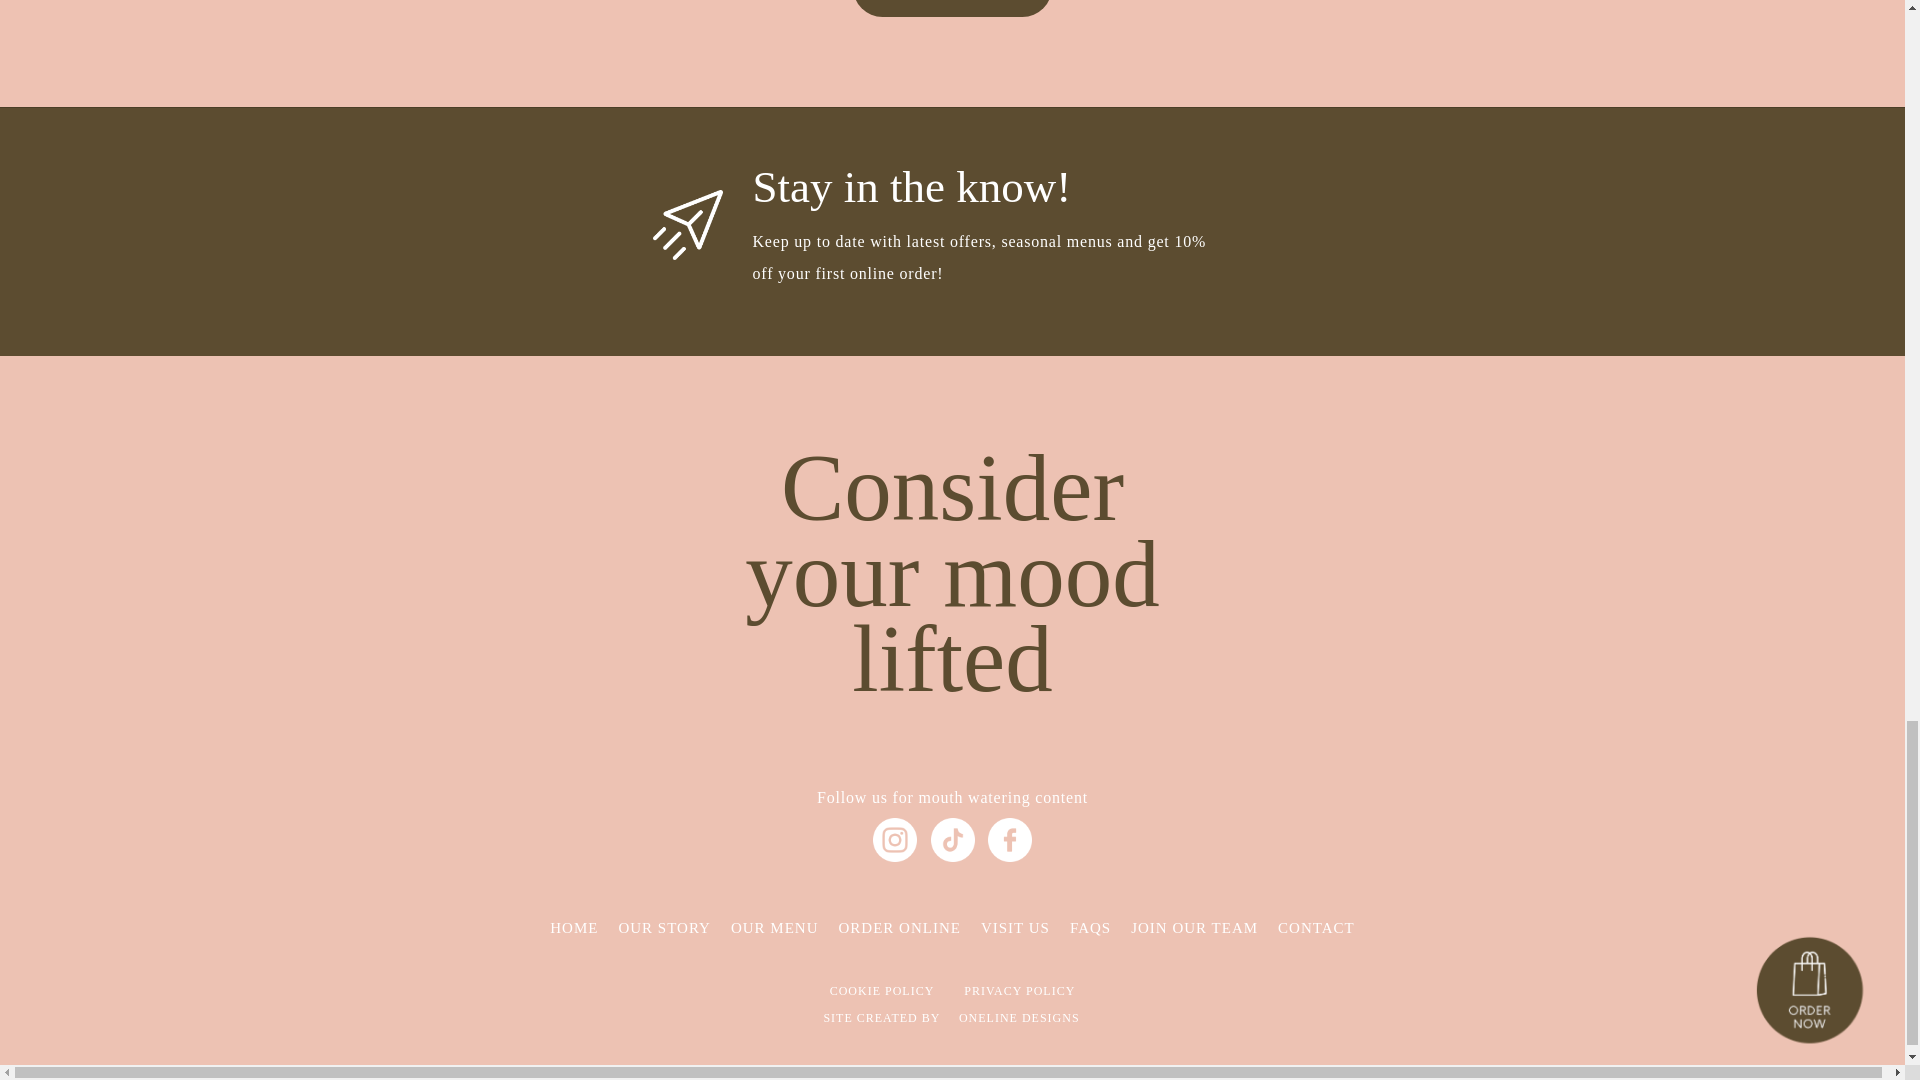 The width and height of the screenshot is (1920, 1080). What do you see at coordinates (900, 928) in the screenshot?
I see `ORDER ONLINE` at bounding box center [900, 928].